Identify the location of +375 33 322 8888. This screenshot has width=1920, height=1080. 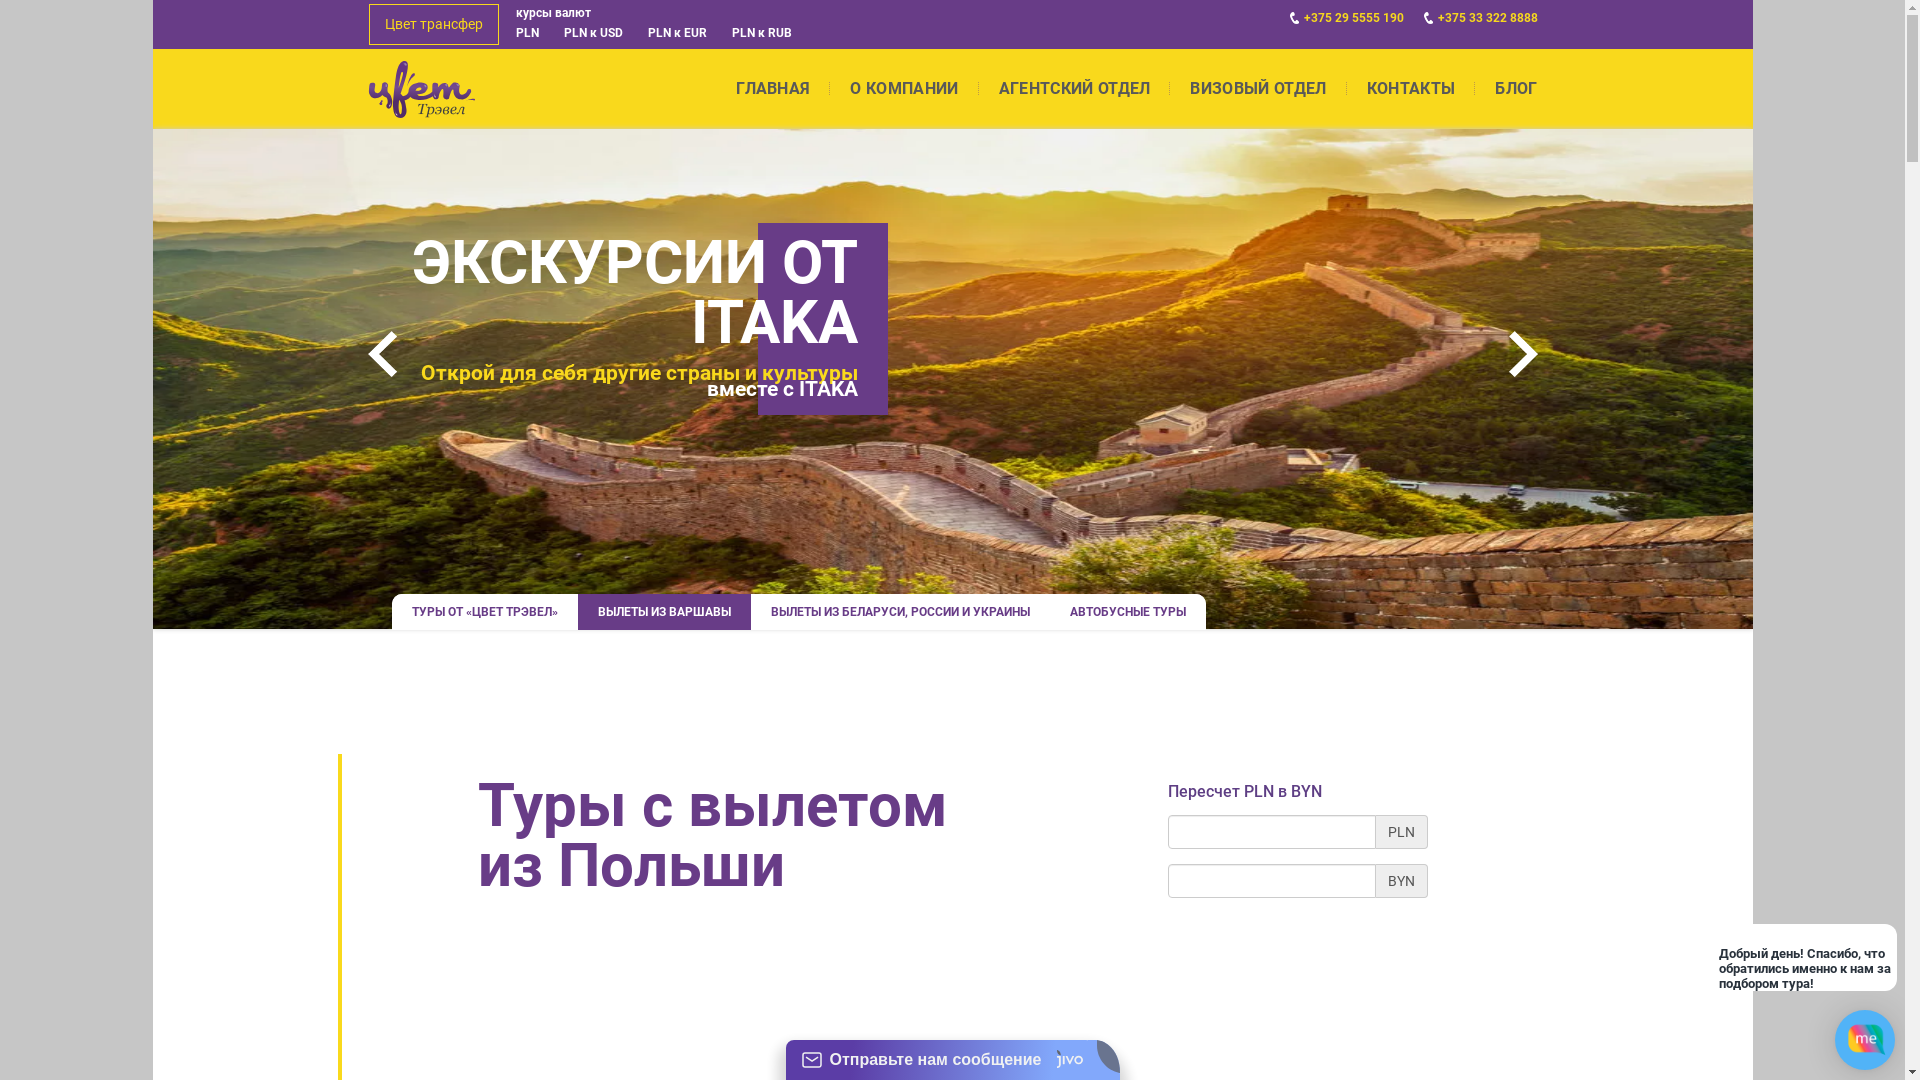
(1481, 18).